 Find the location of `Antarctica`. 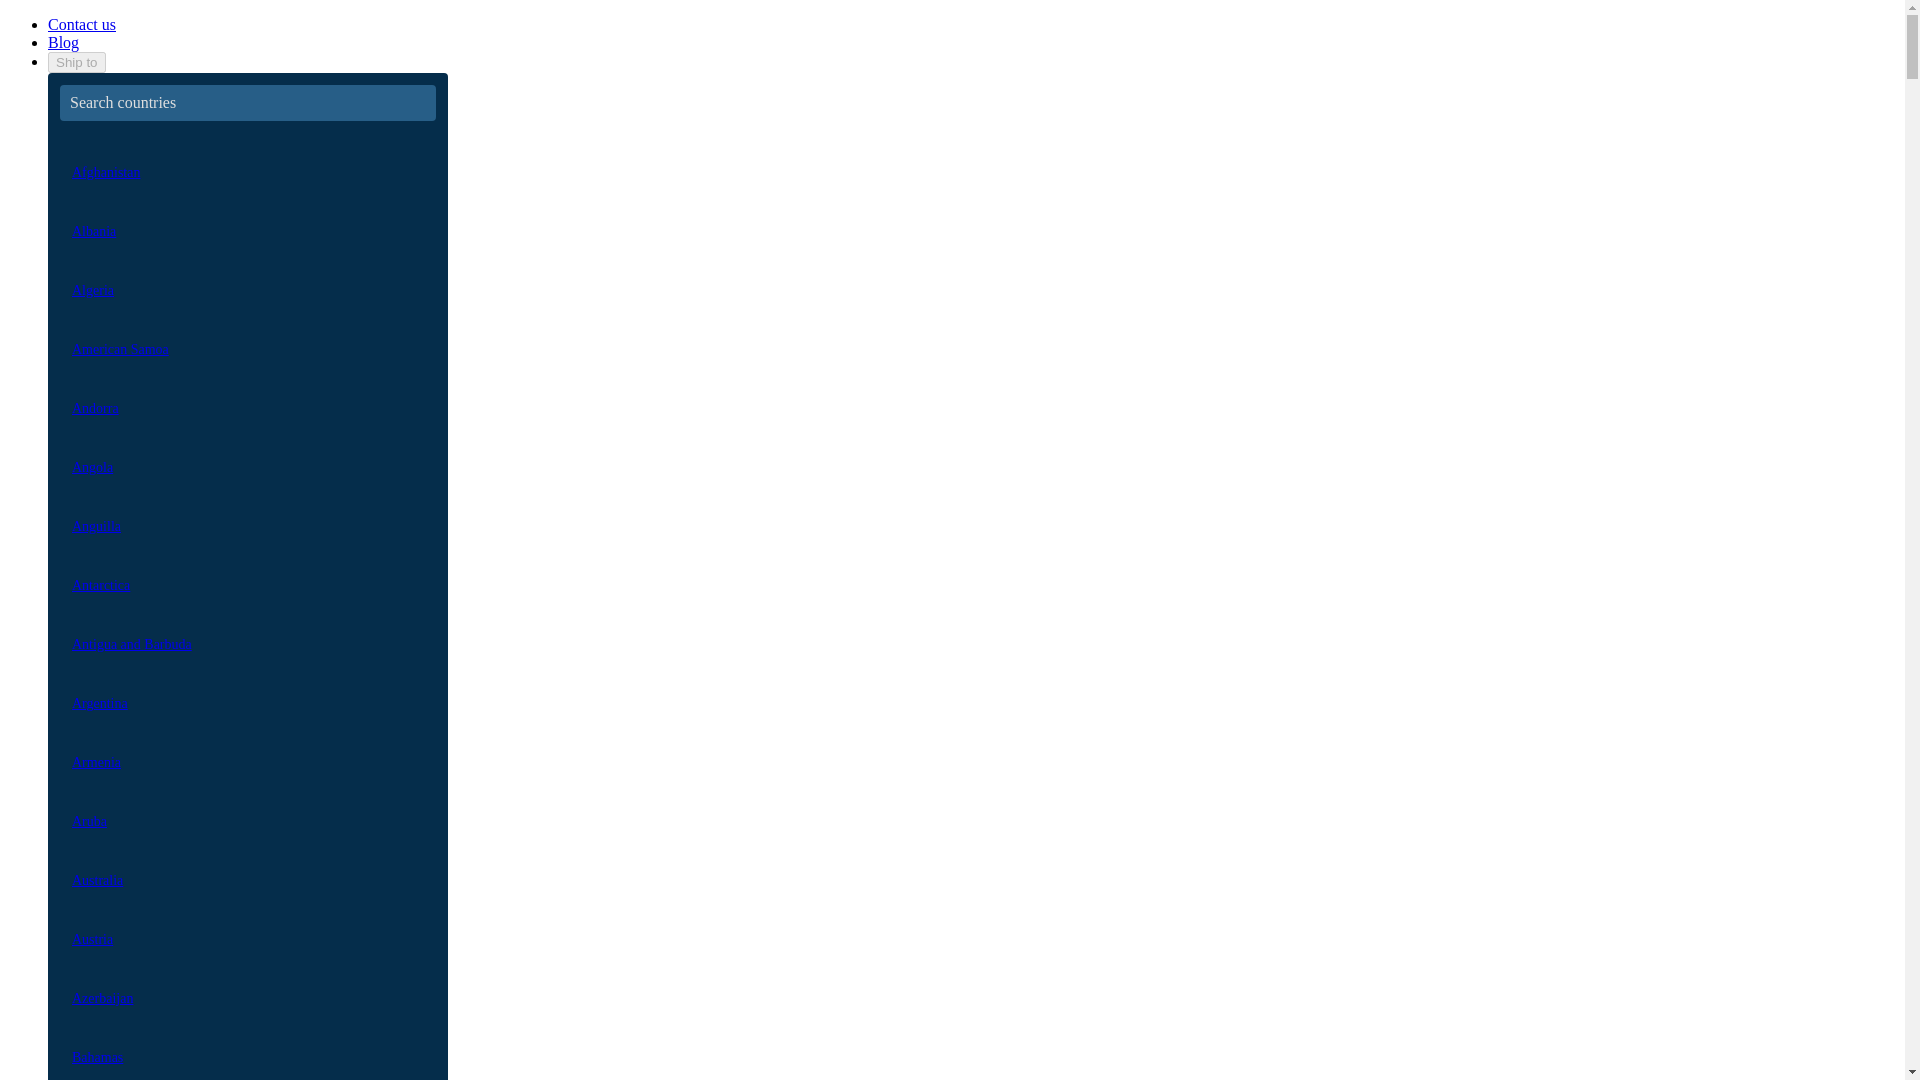

Antarctica is located at coordinates (247, 573).